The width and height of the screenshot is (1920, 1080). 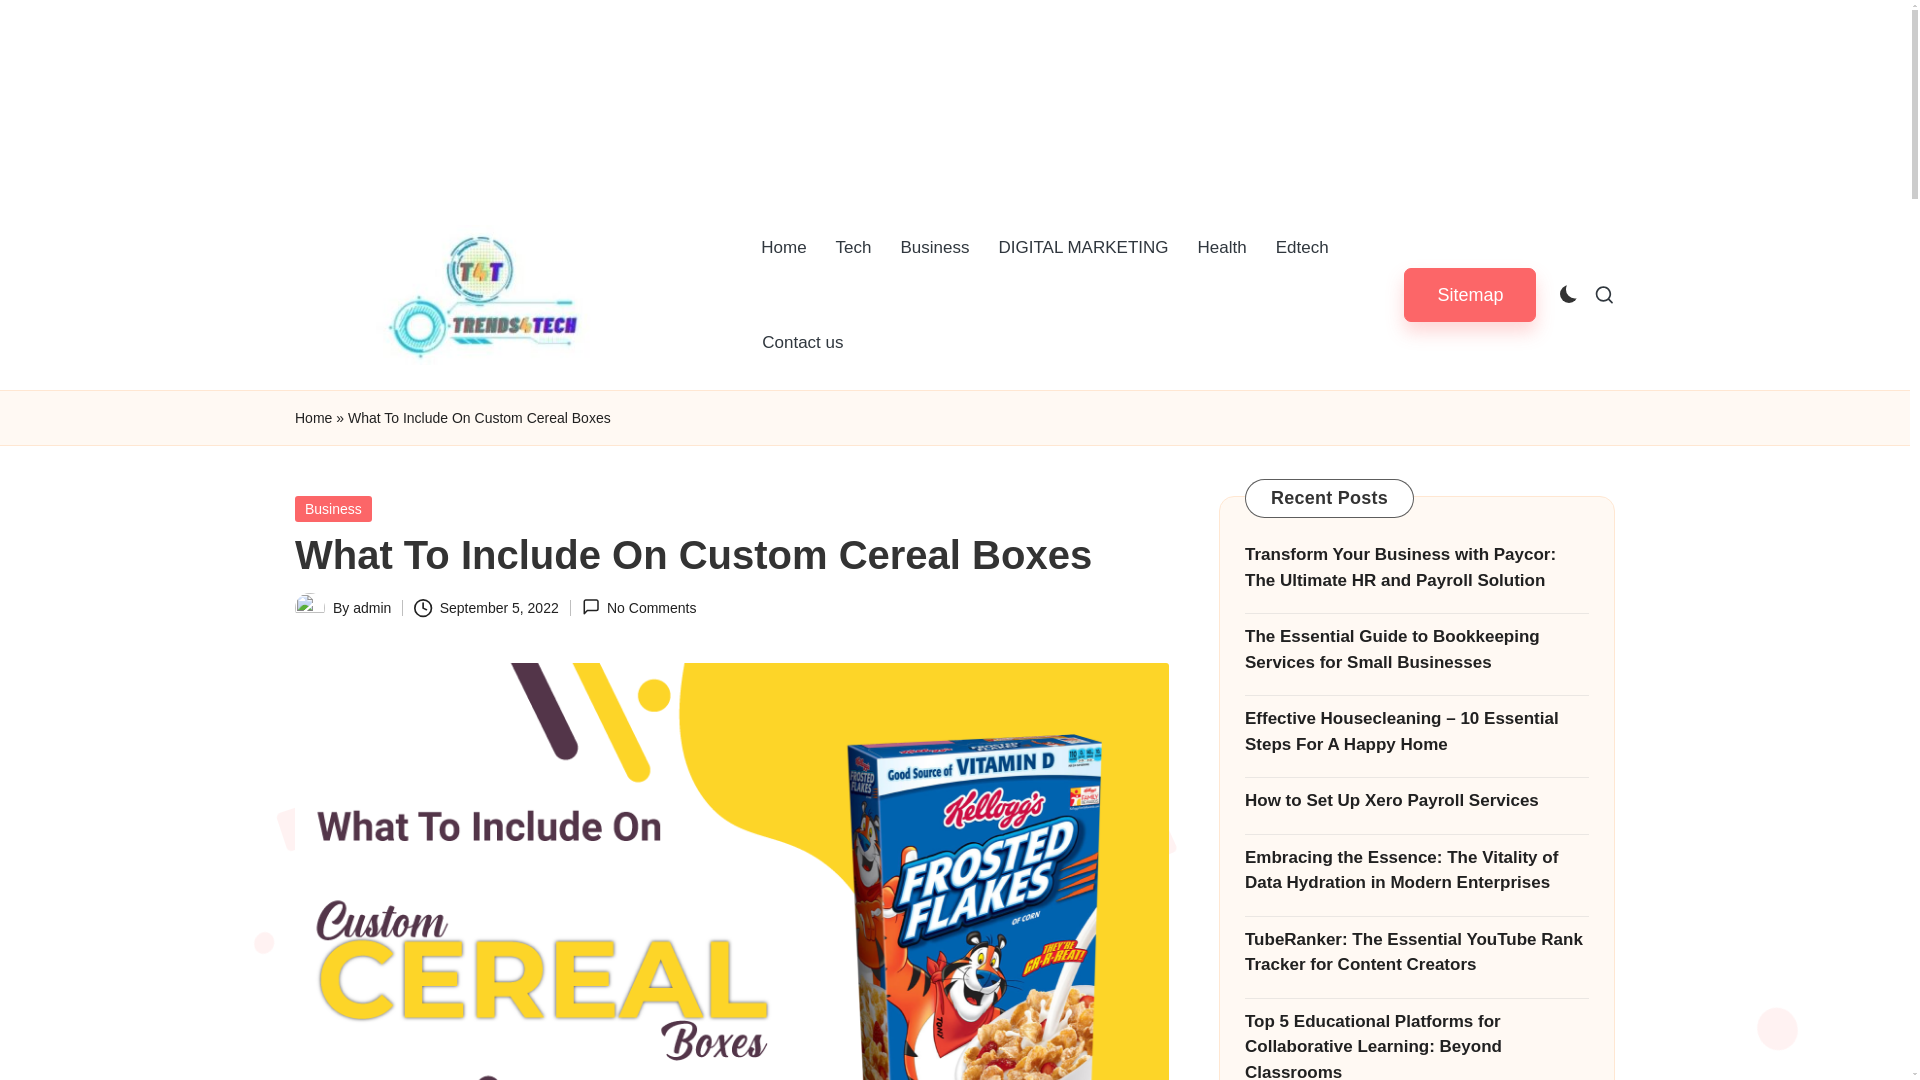 What do you see at coordinates (1222, 247) in the screenshot?
I see `Health` at bounding box center [1222, 247].